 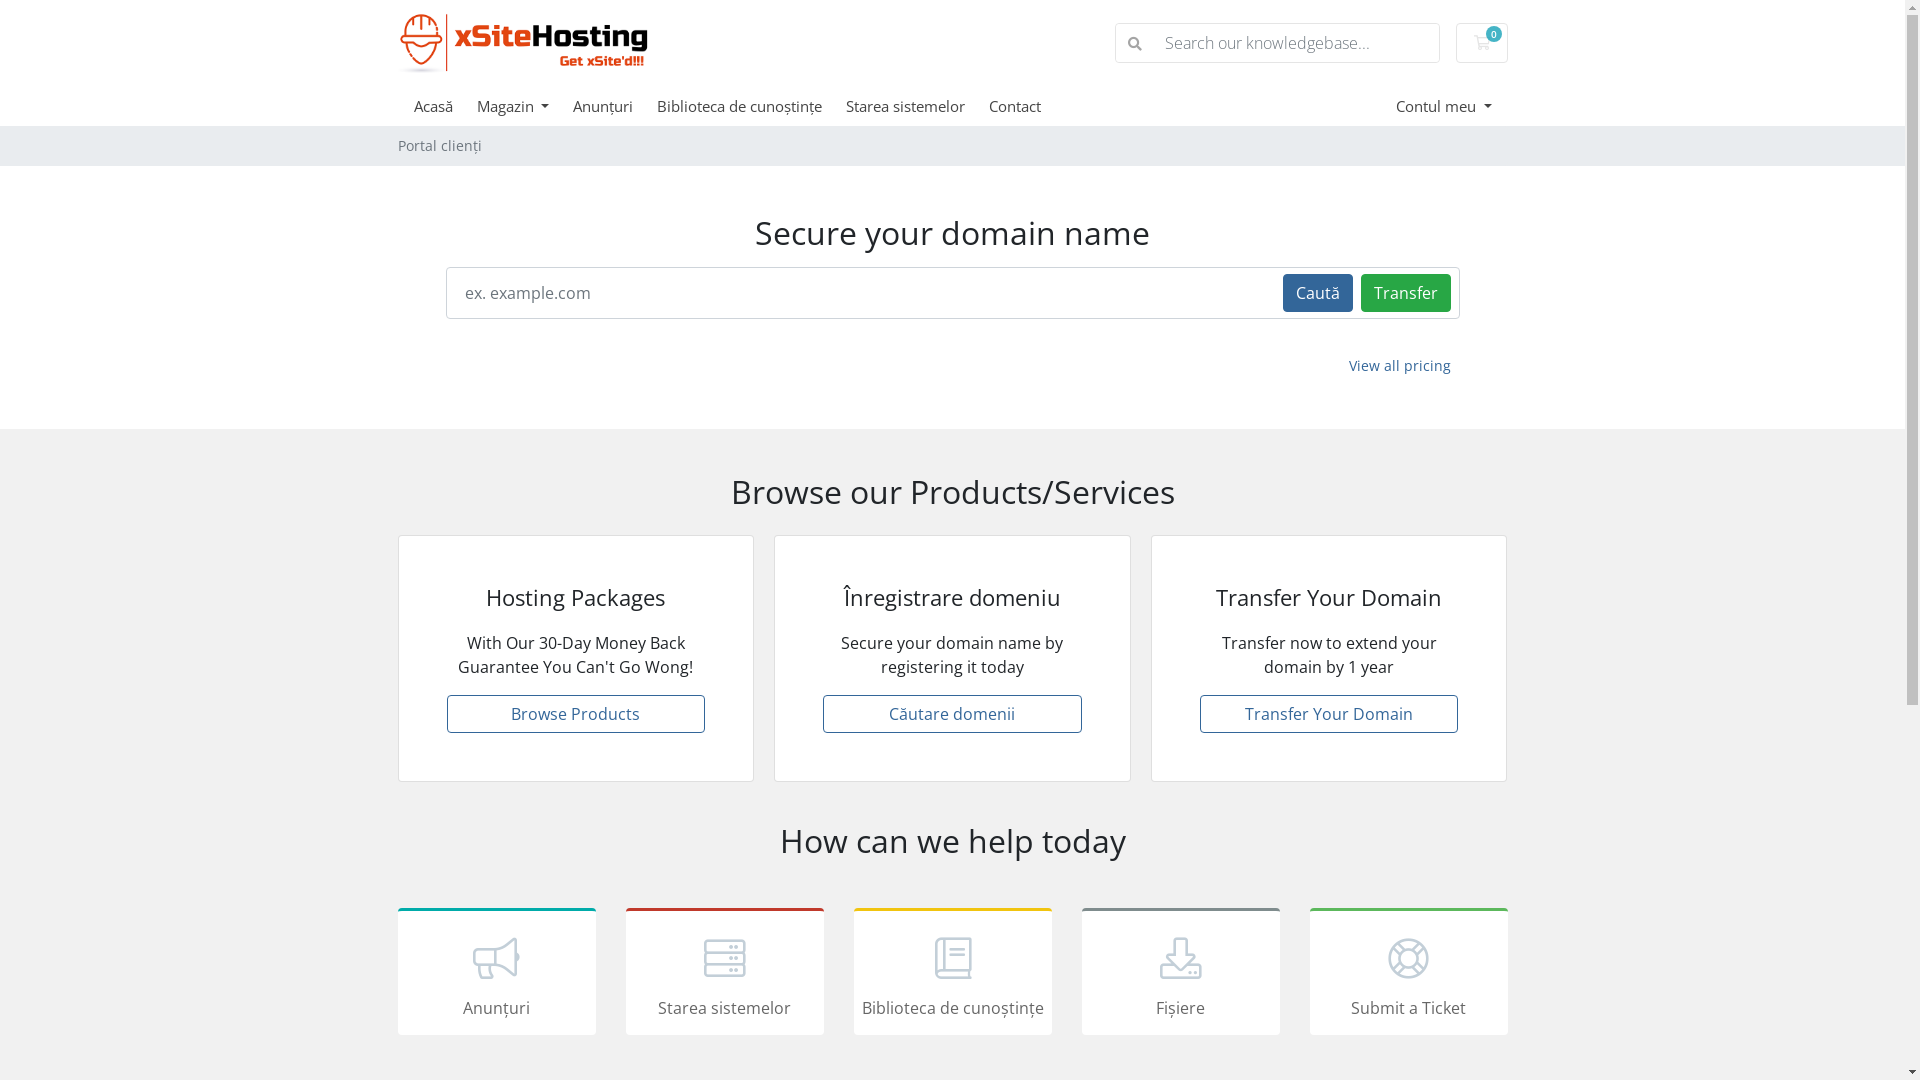 I want to click on Starea sistemelor, so click(x=725, y=972).